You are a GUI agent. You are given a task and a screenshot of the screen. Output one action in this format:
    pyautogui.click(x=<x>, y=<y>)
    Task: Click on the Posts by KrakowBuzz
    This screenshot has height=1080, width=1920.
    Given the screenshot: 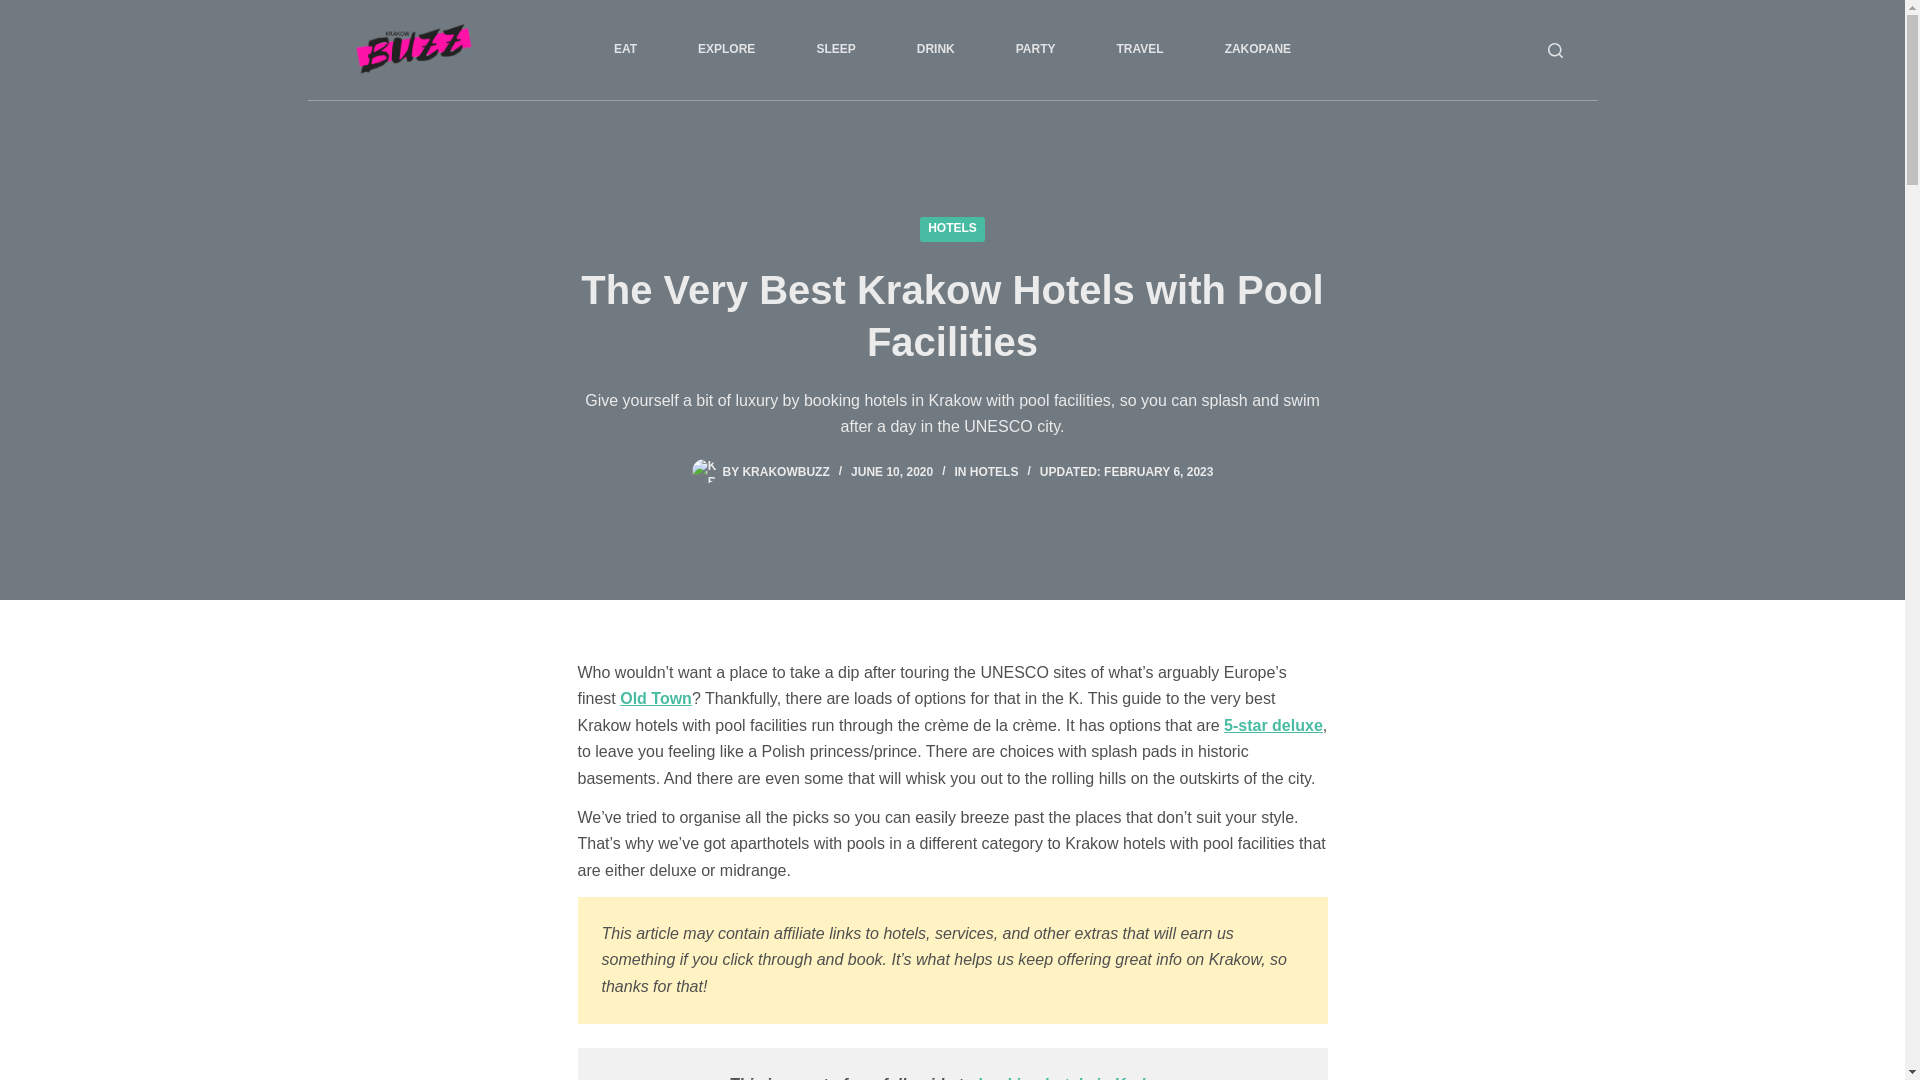 What is the action you would take?
    pyautogui.click(x=785, y=472)
    